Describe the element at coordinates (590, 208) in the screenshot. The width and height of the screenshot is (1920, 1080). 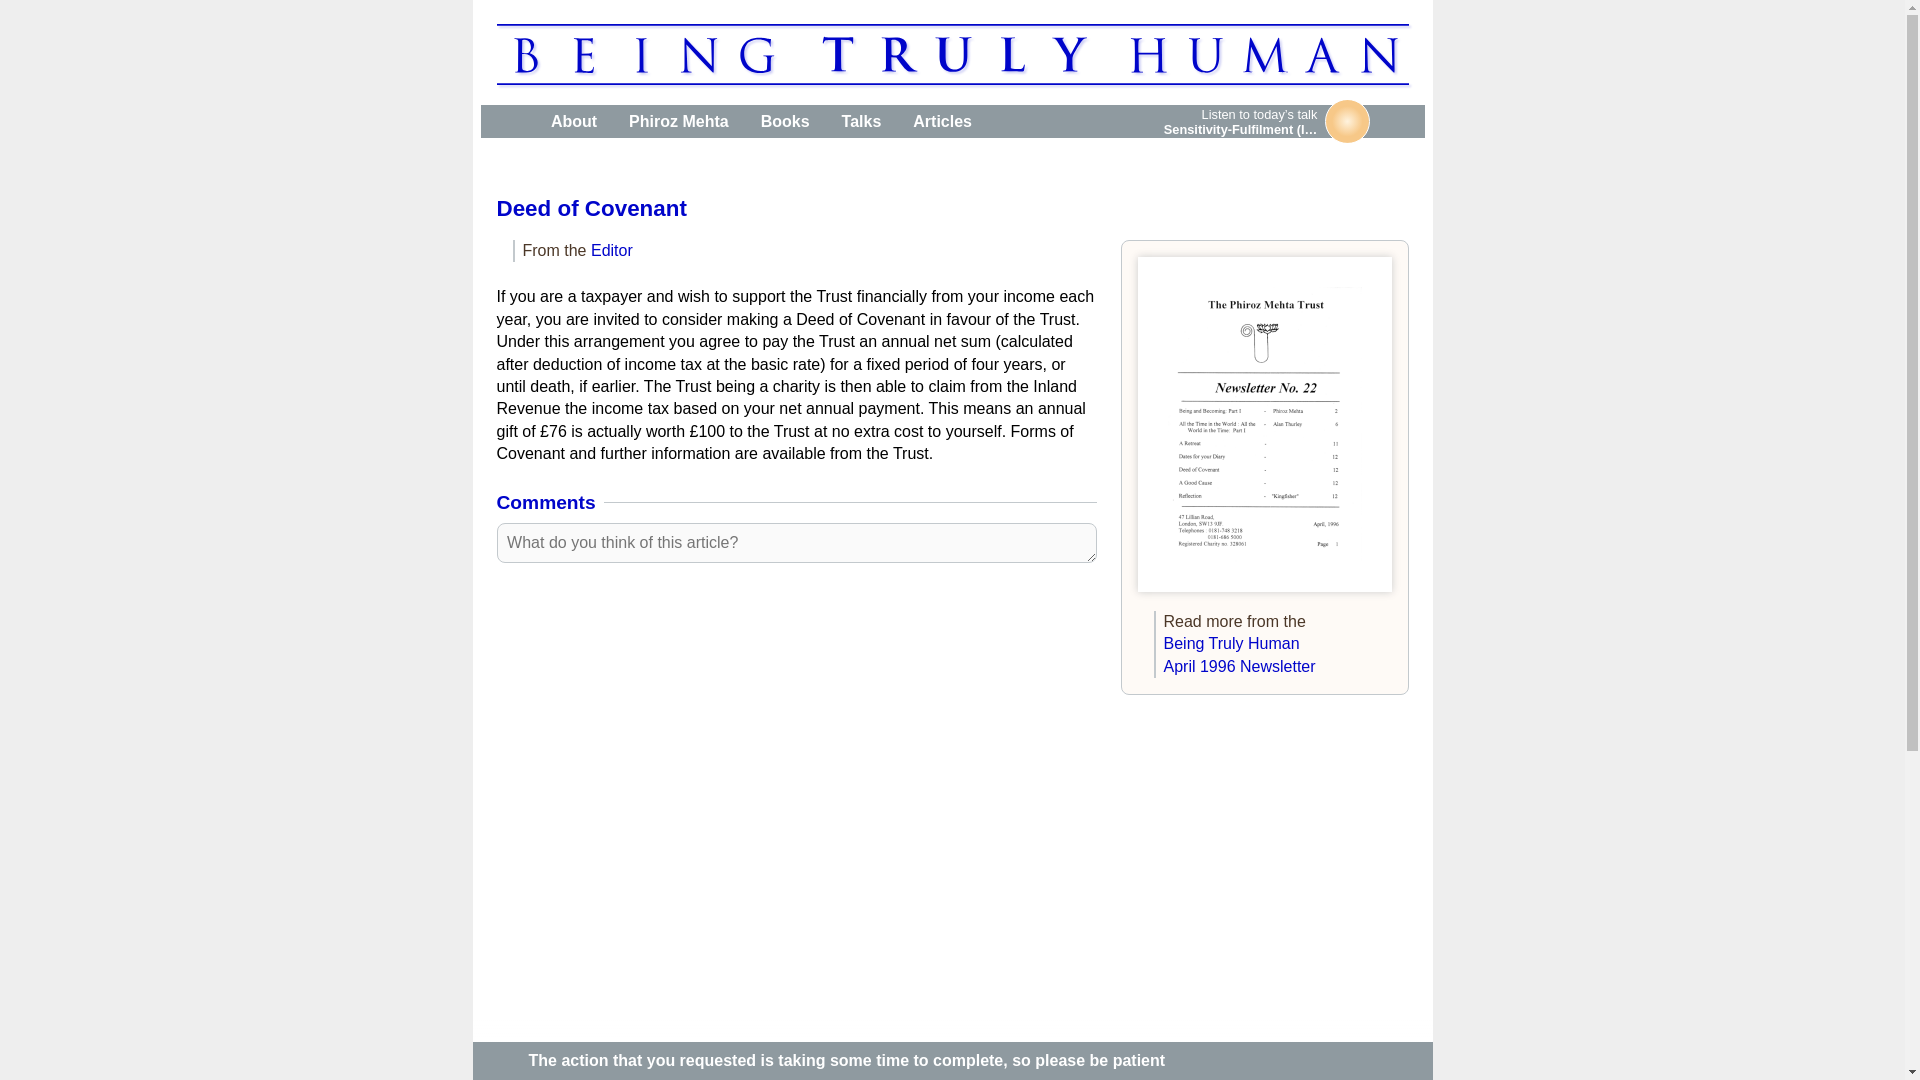
I see `Deed of Covenant` at that location.